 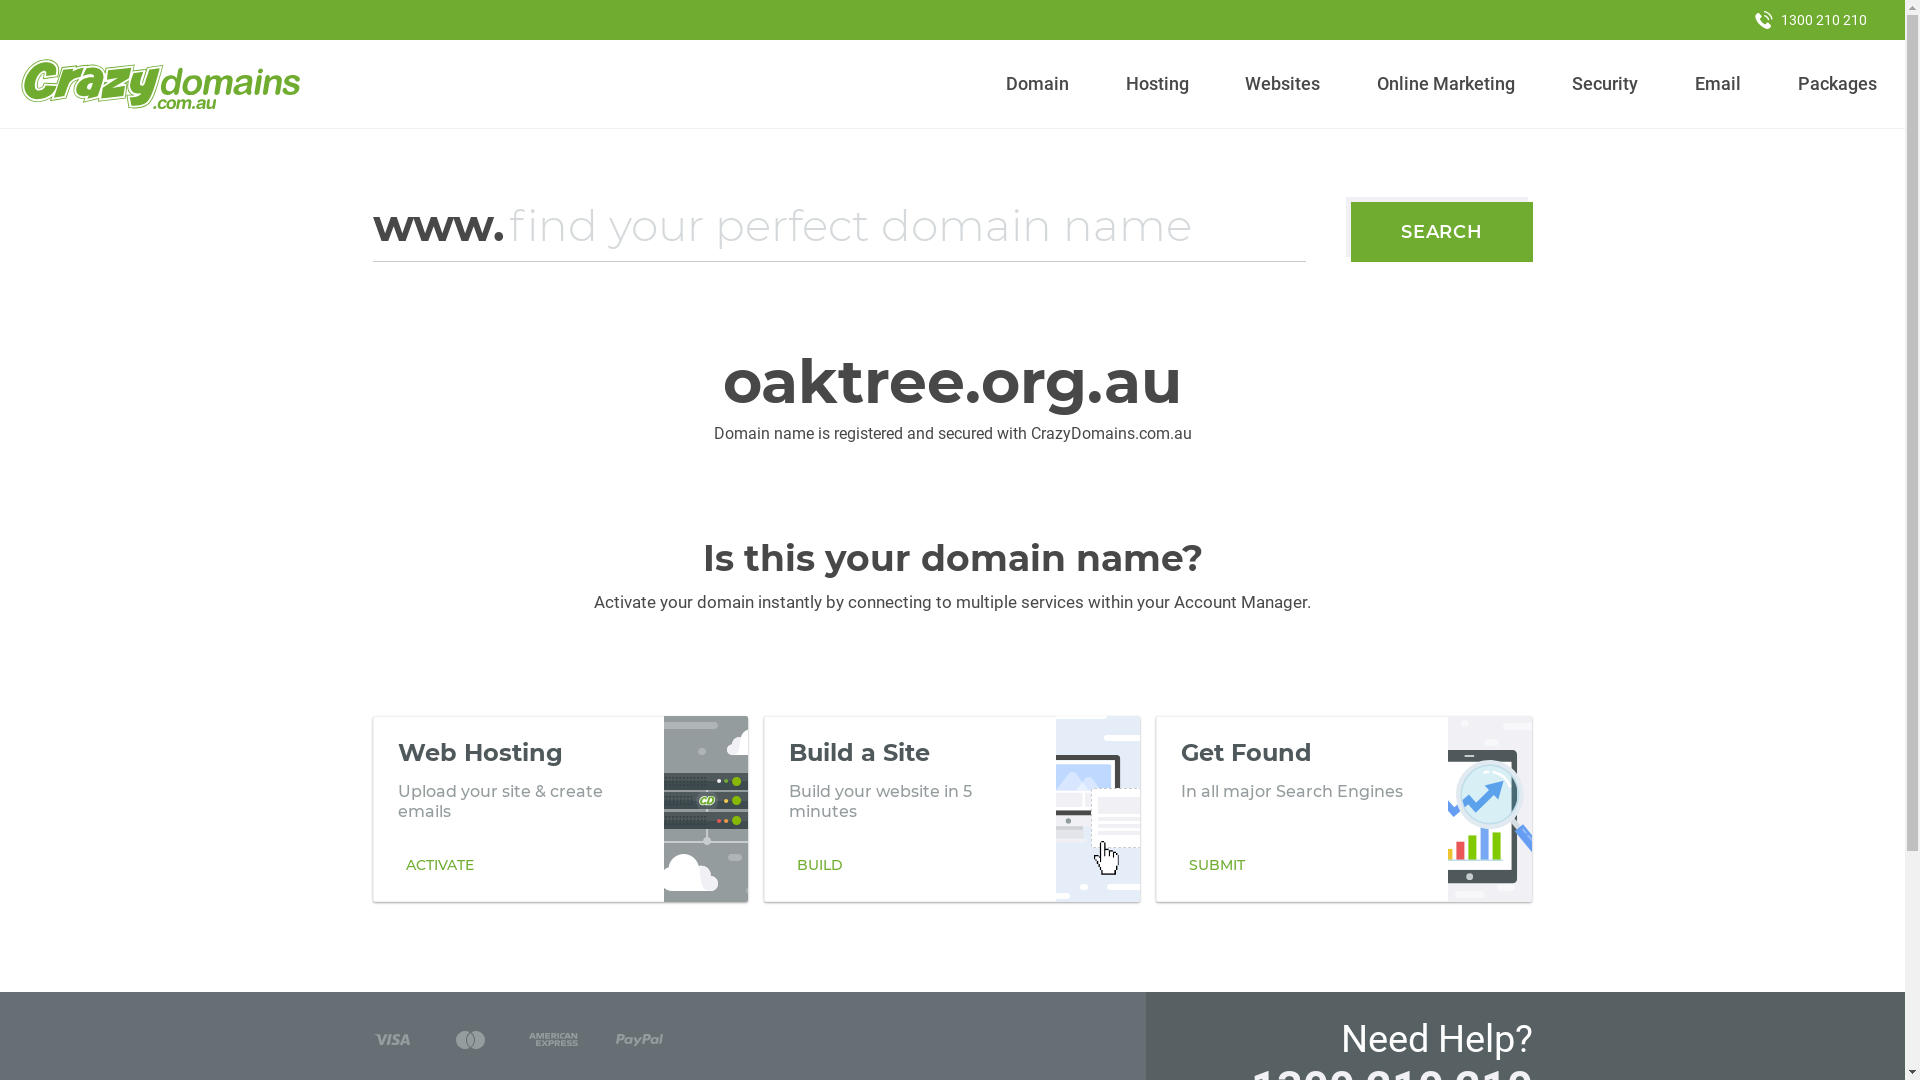 What do you see at coordinates (952, 809) in the screenshot?
I see `Build a Site
Build your website in 5 minutes
BUILD` at bounding box center [952, 809].